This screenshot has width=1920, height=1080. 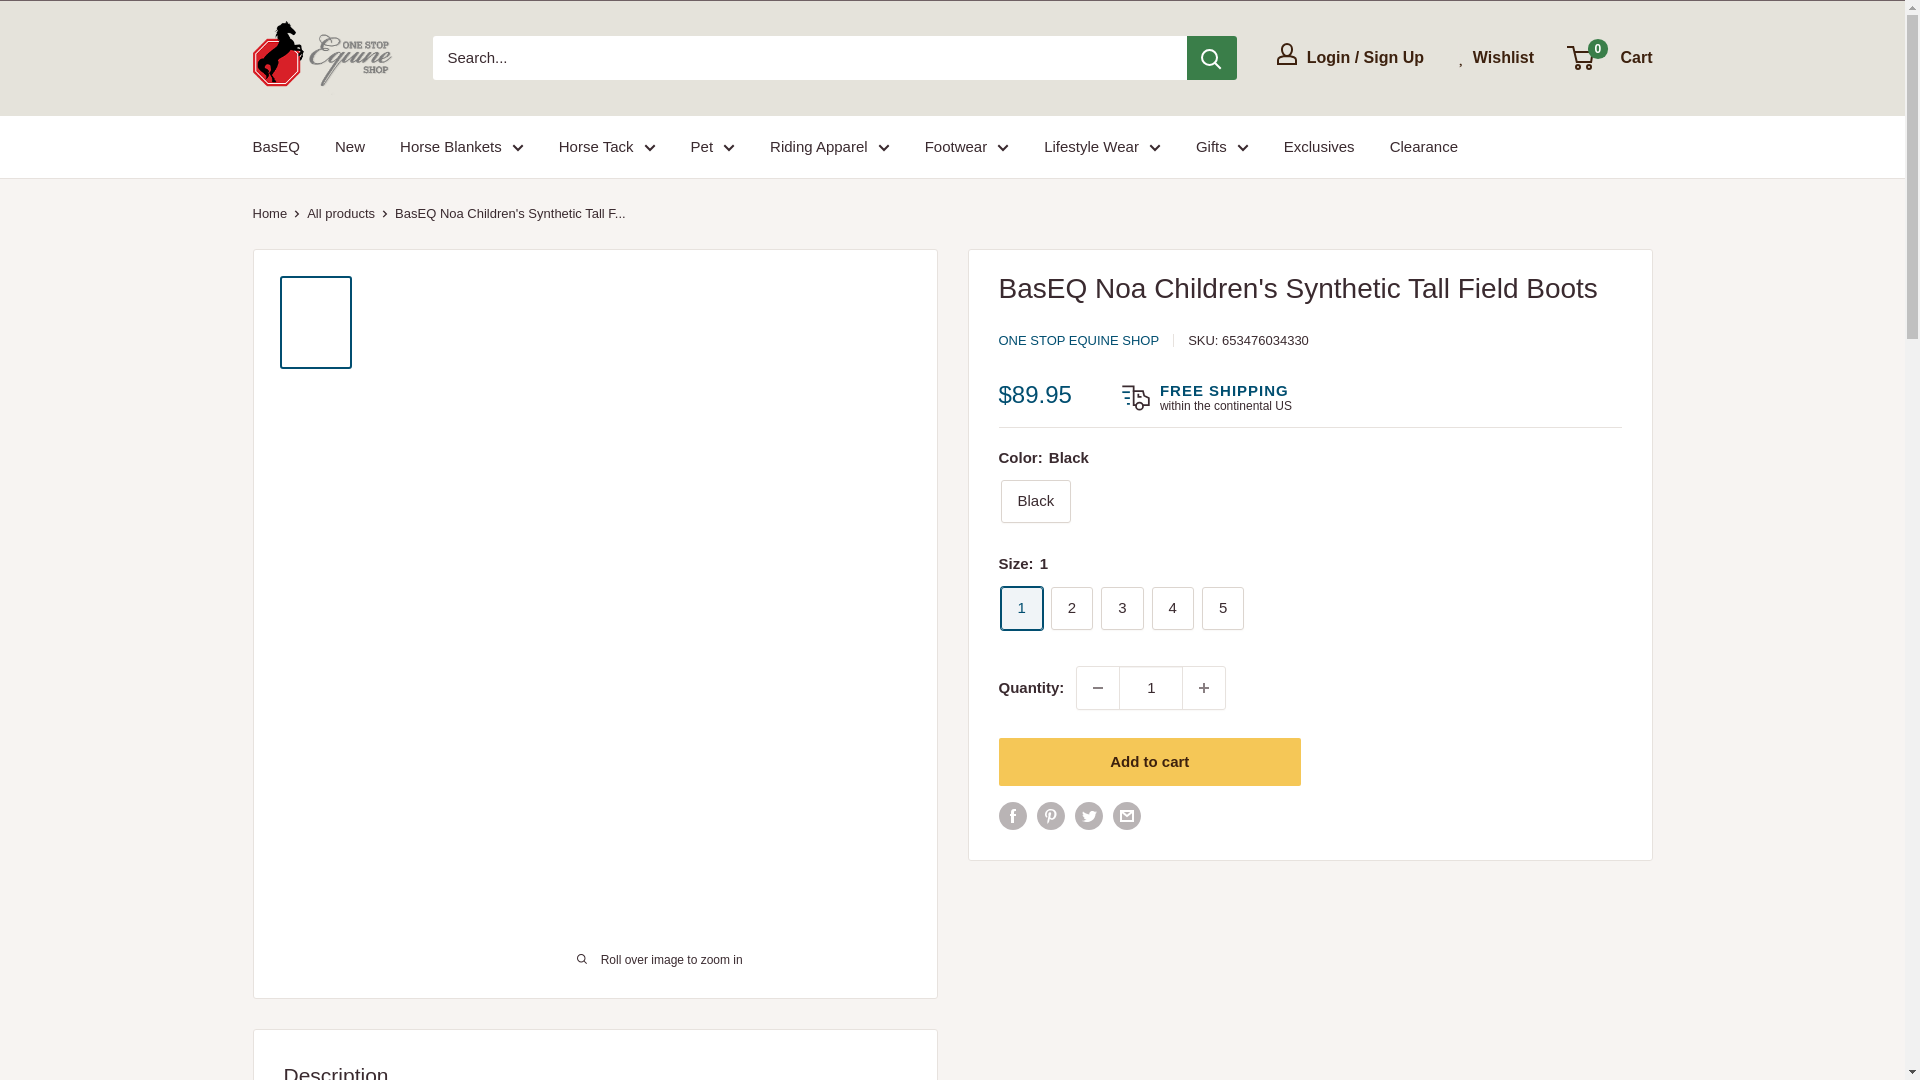 What do you see at coordinates (1071, 608) in the screenshot?
I see `2` at bounding box center [1071, 608].